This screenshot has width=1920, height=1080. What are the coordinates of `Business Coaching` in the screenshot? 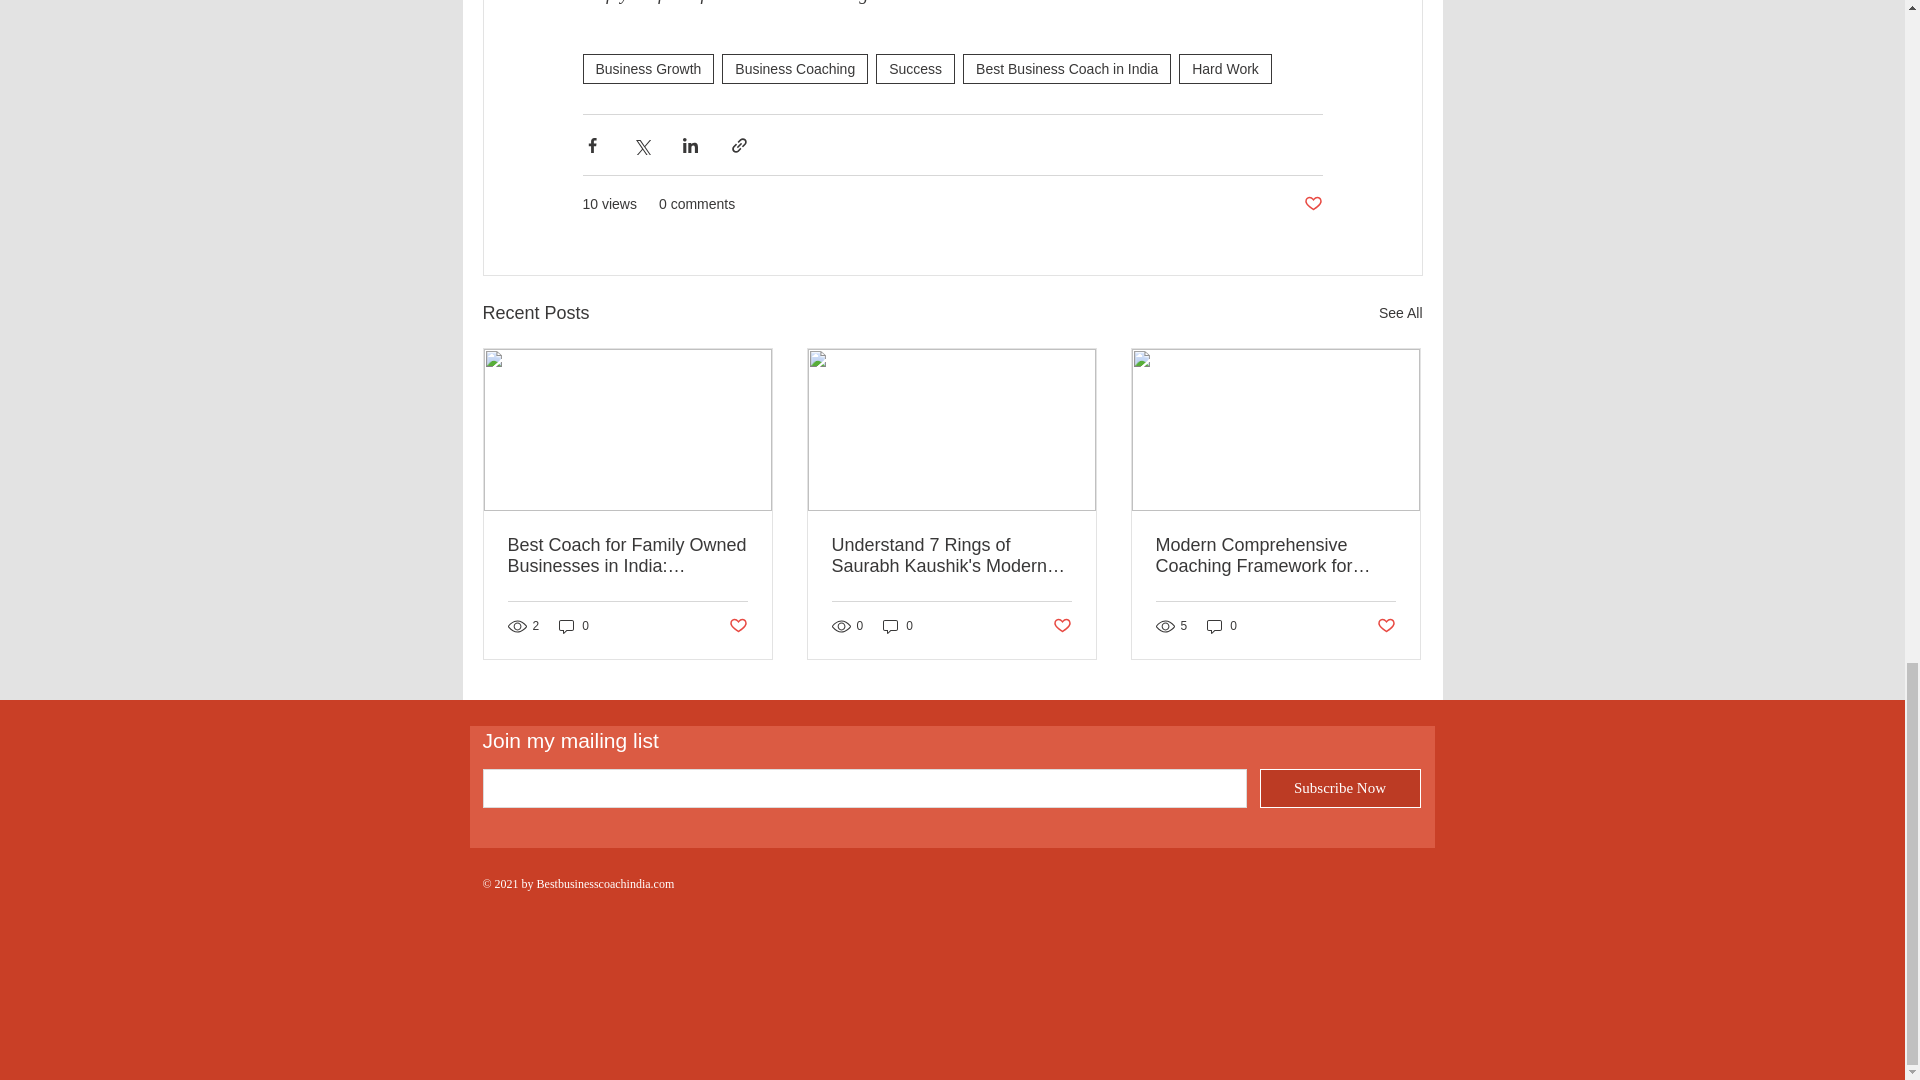 It's located at (794, 69).